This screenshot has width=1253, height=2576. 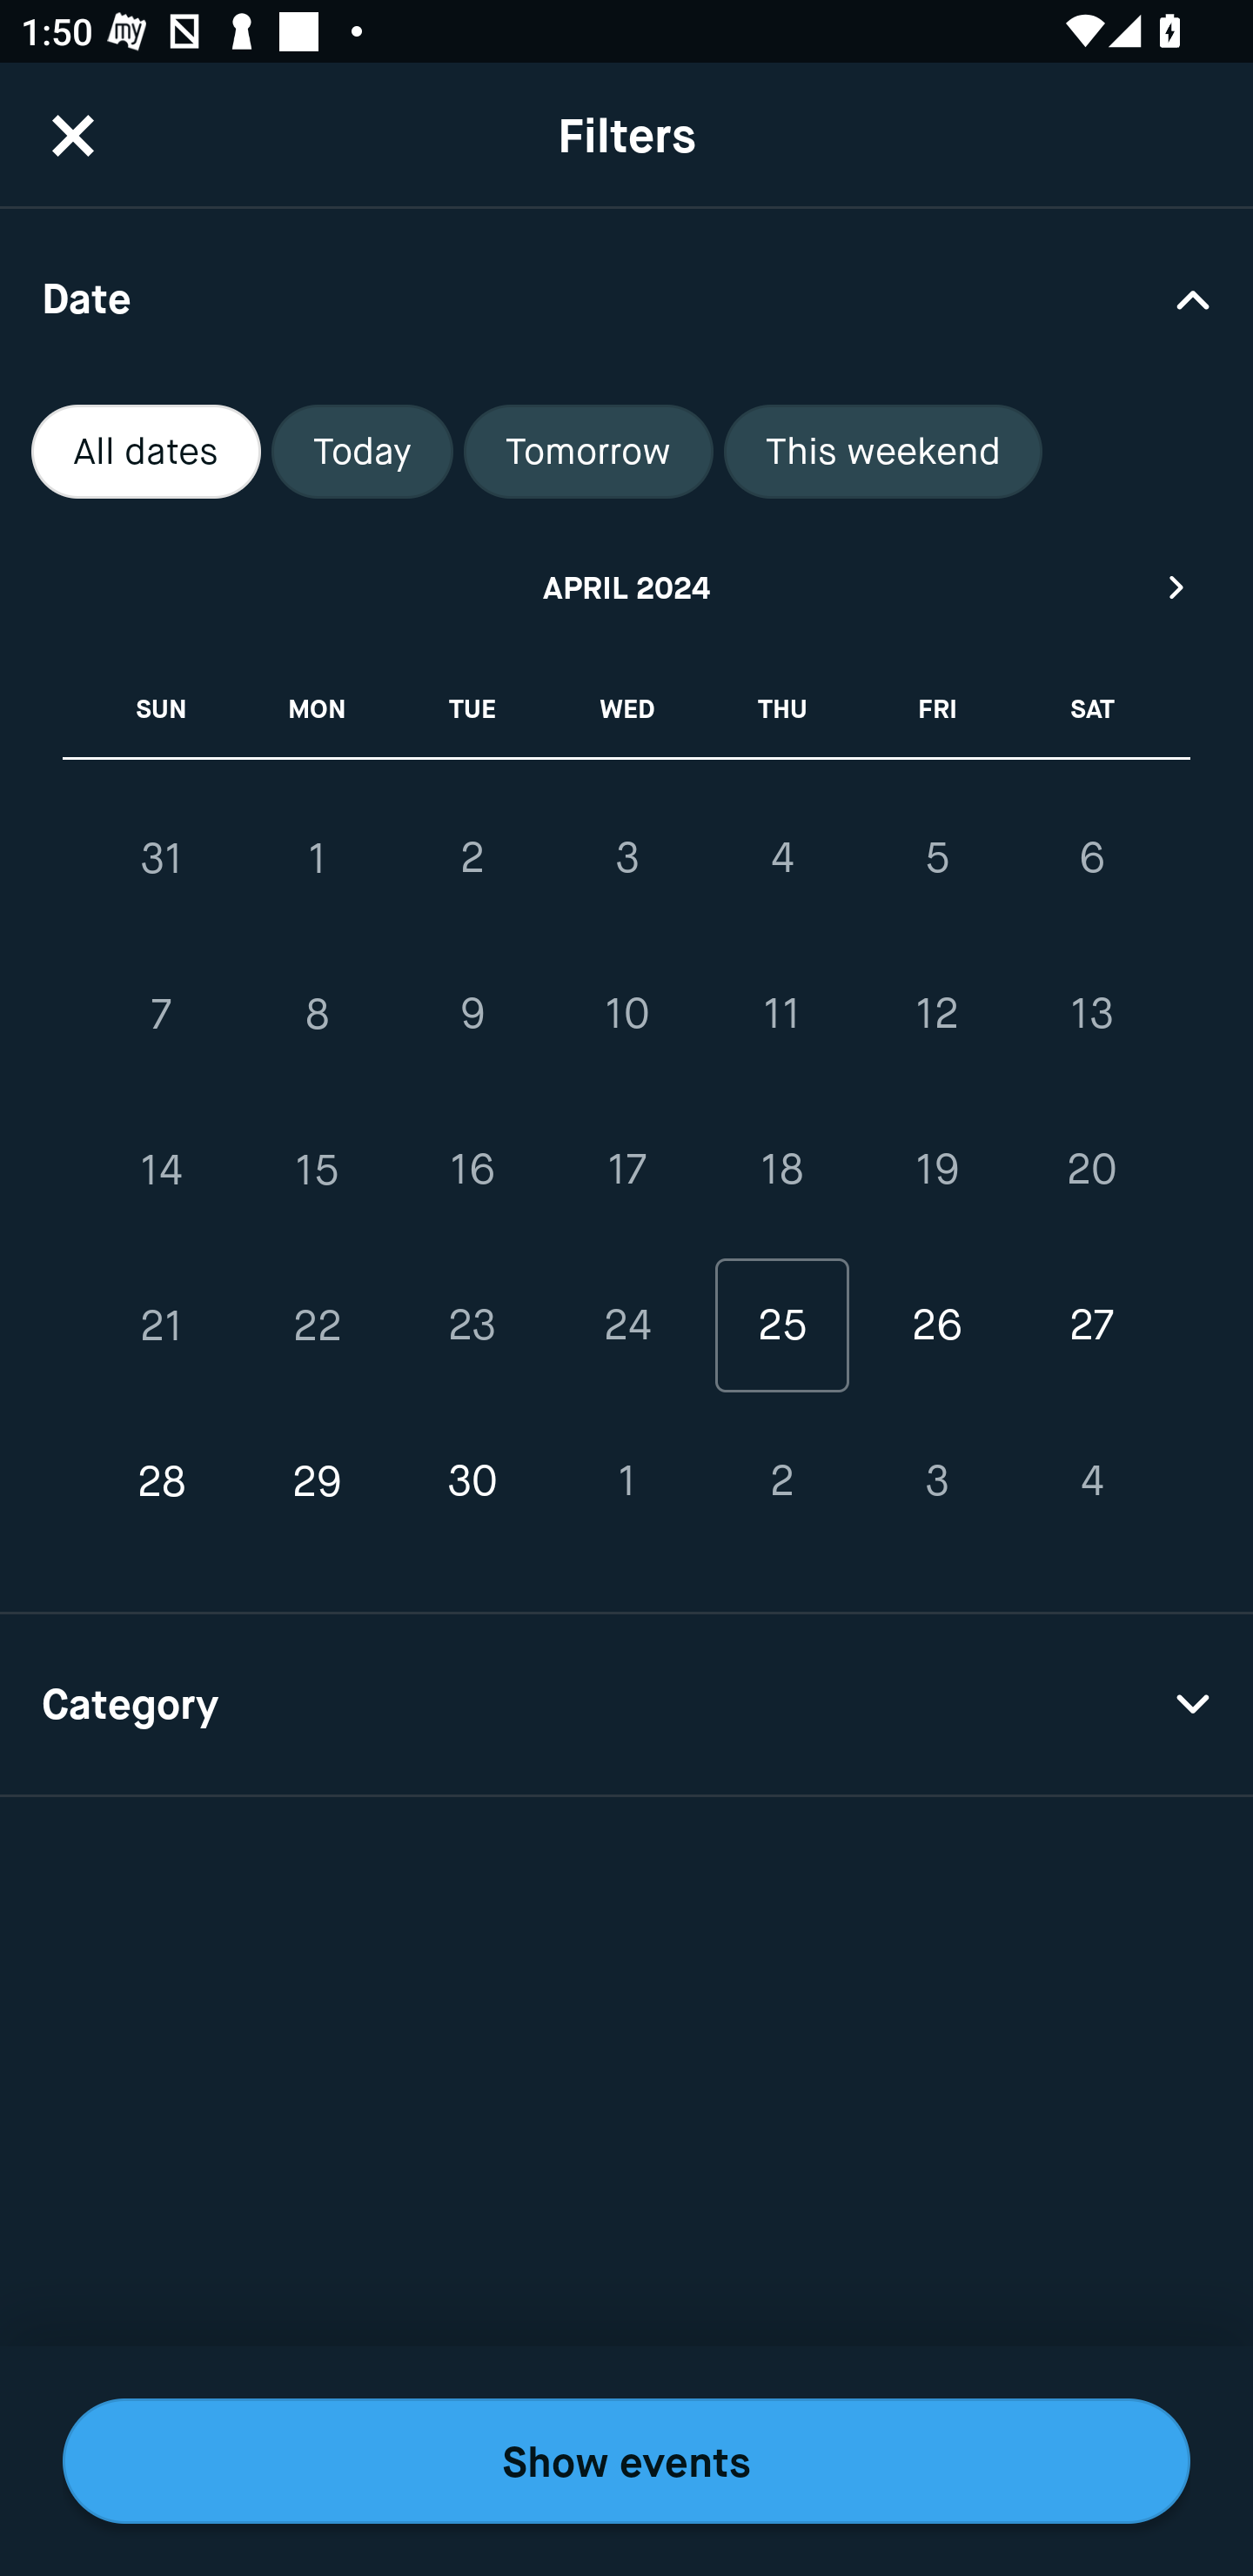 I want to click on 19, so click(x=936, y=1170).